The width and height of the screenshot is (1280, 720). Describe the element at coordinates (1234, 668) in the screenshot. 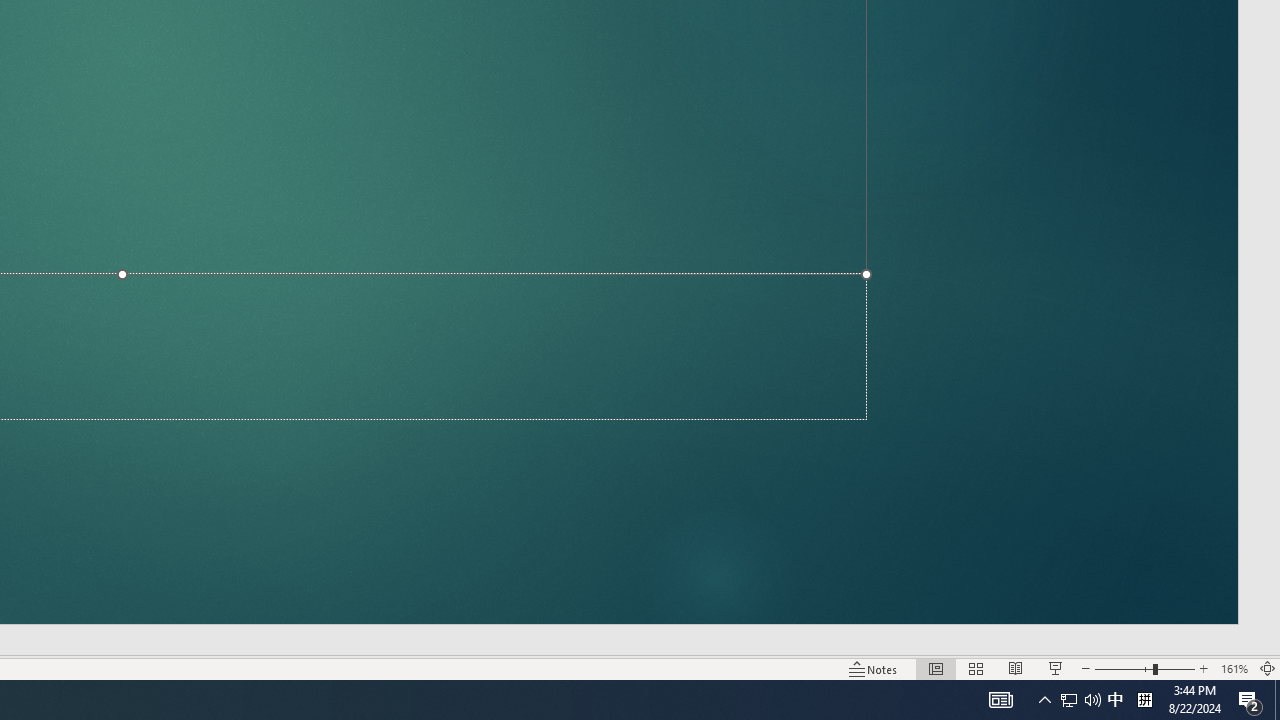

I see `Zoom 161%` at that location.